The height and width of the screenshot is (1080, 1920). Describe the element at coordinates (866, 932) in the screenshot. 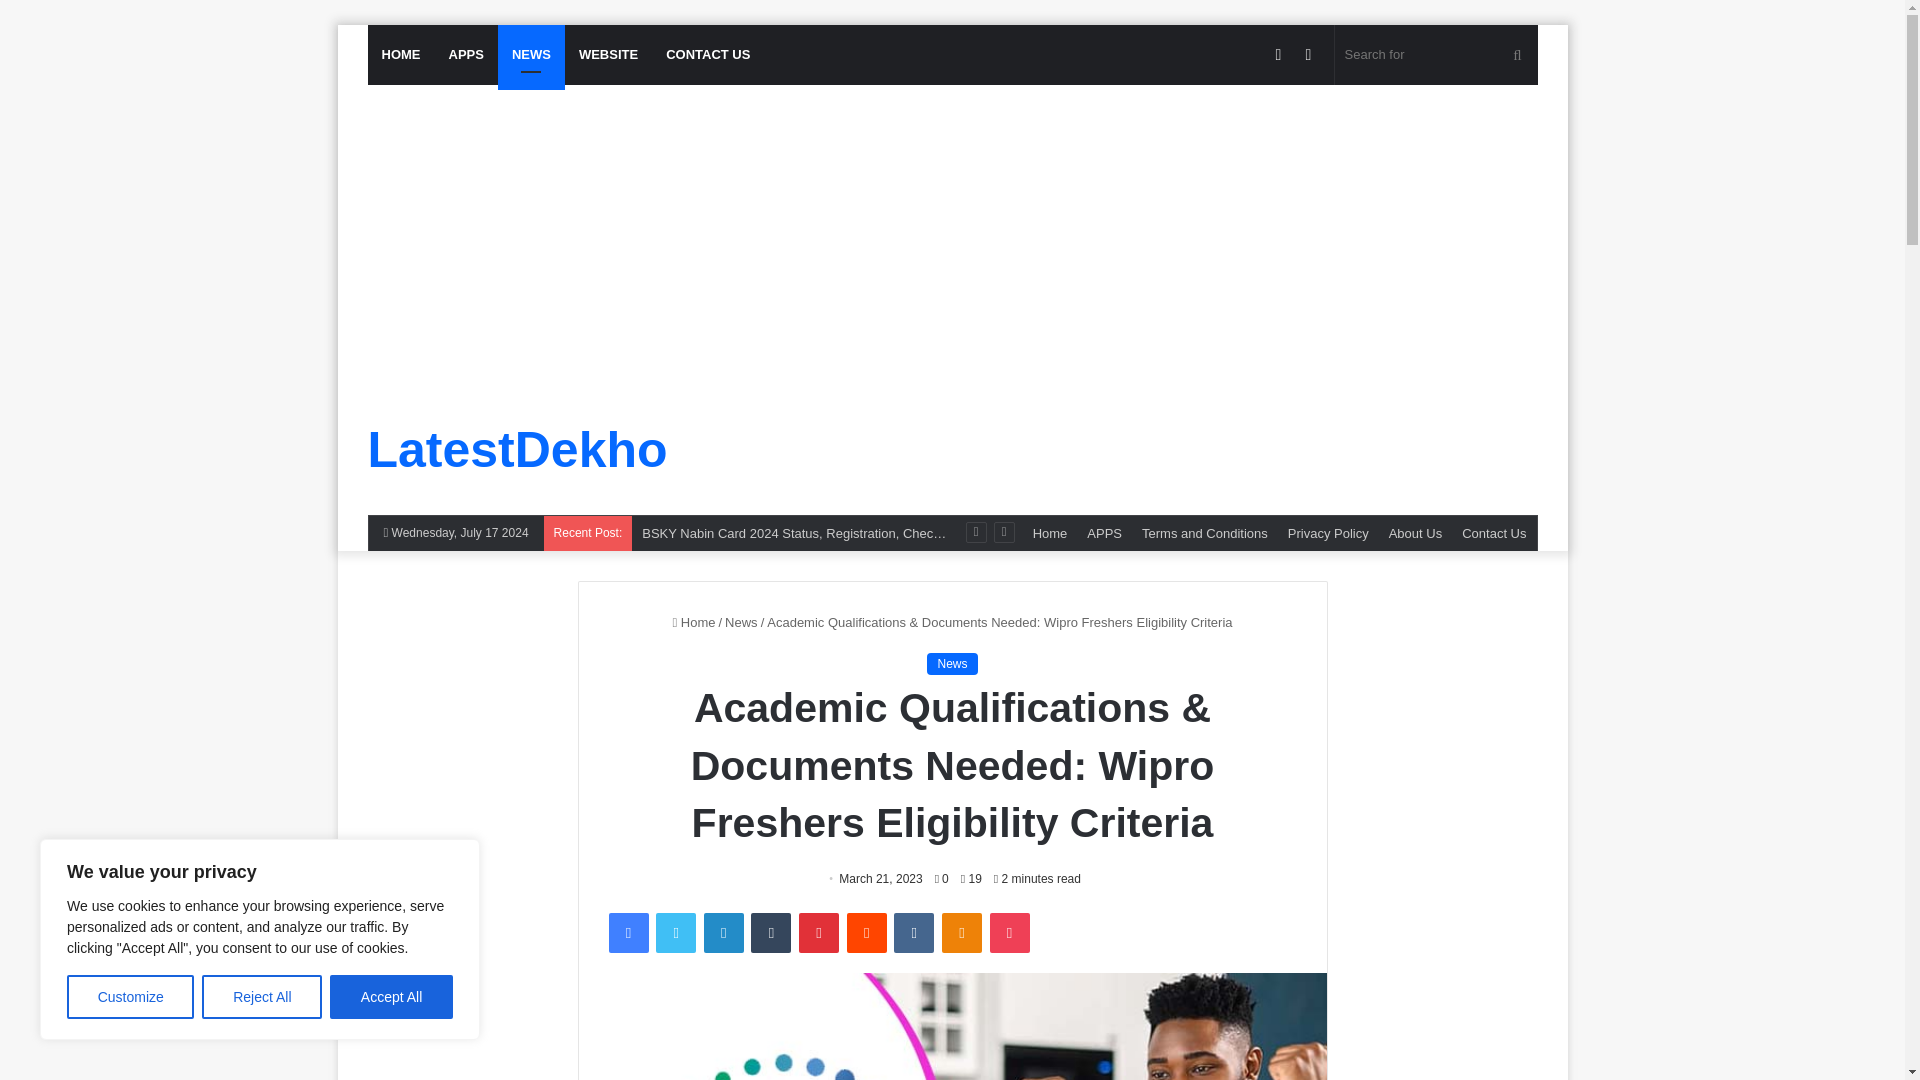

I see `Reddit` at that location.